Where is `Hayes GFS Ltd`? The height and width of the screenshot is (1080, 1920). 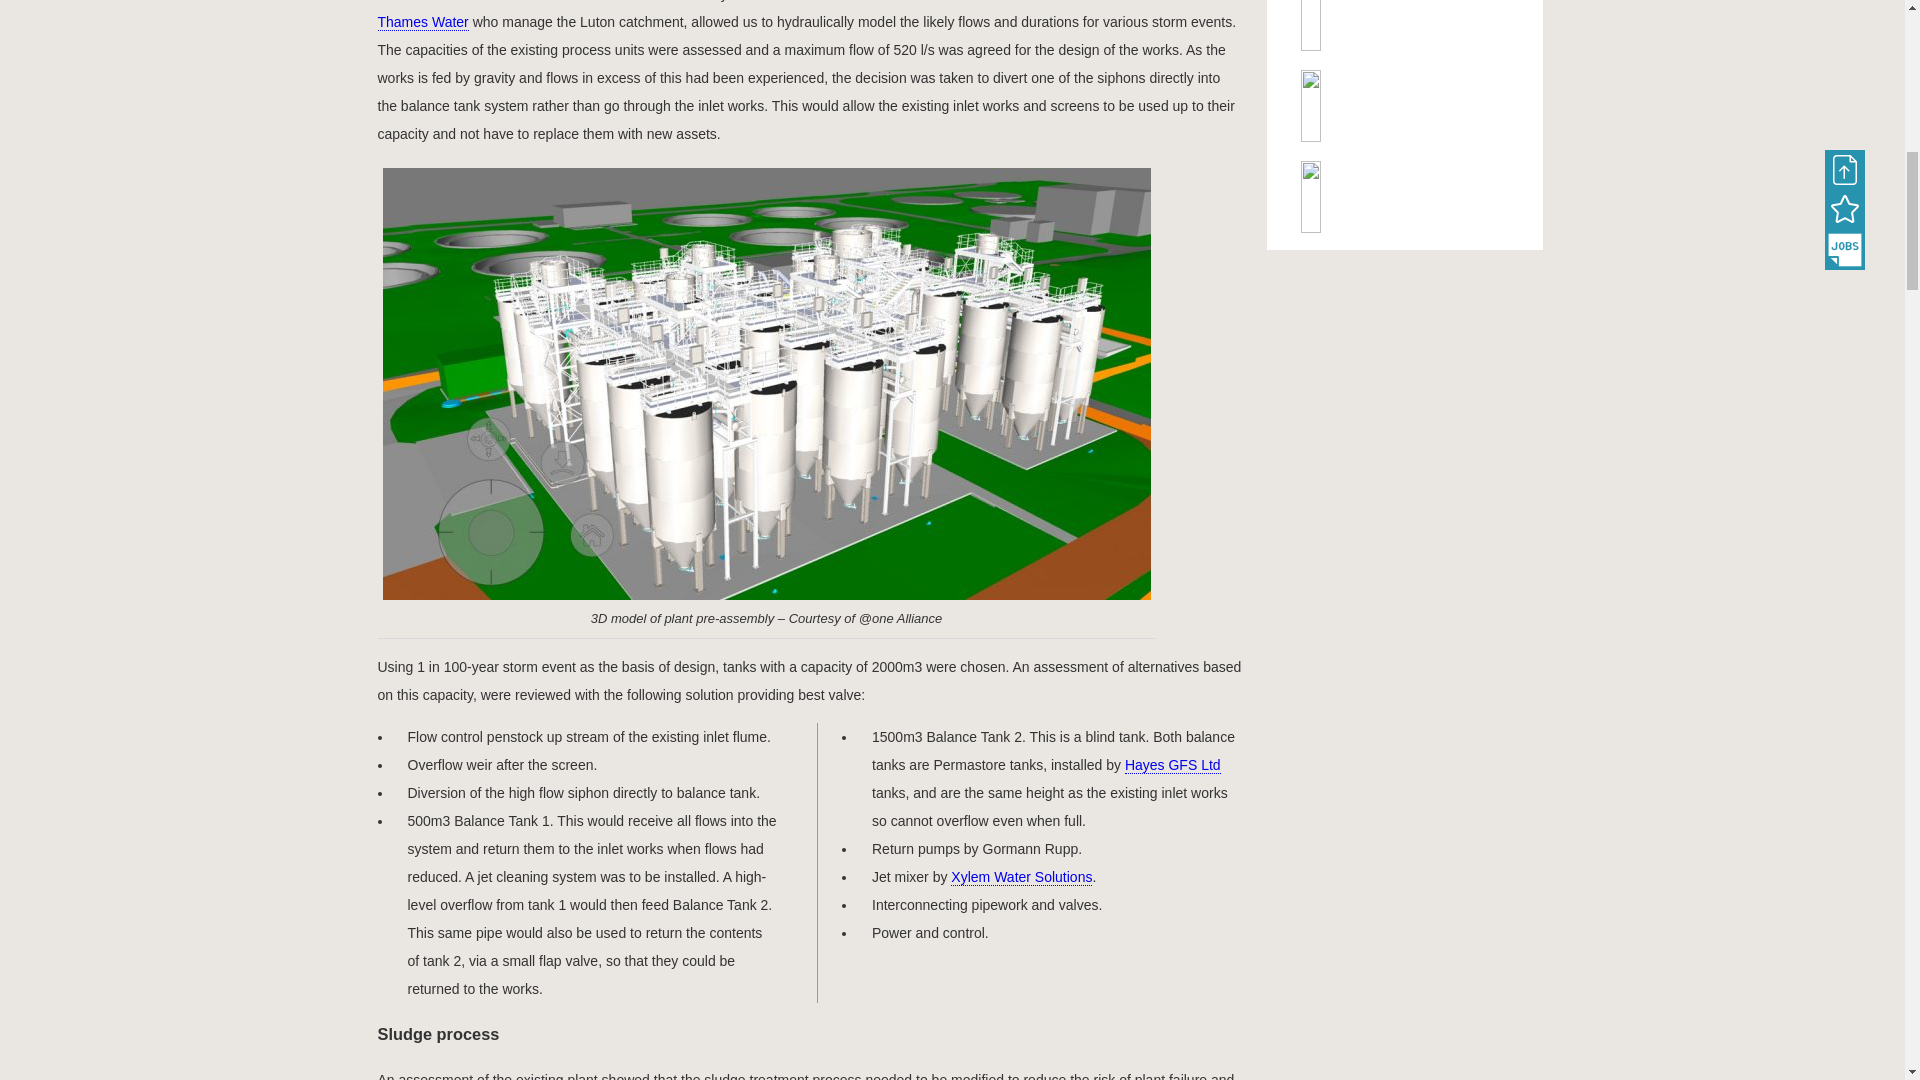 Hayes GFS Ltd is located at coordinates (1173, 766).